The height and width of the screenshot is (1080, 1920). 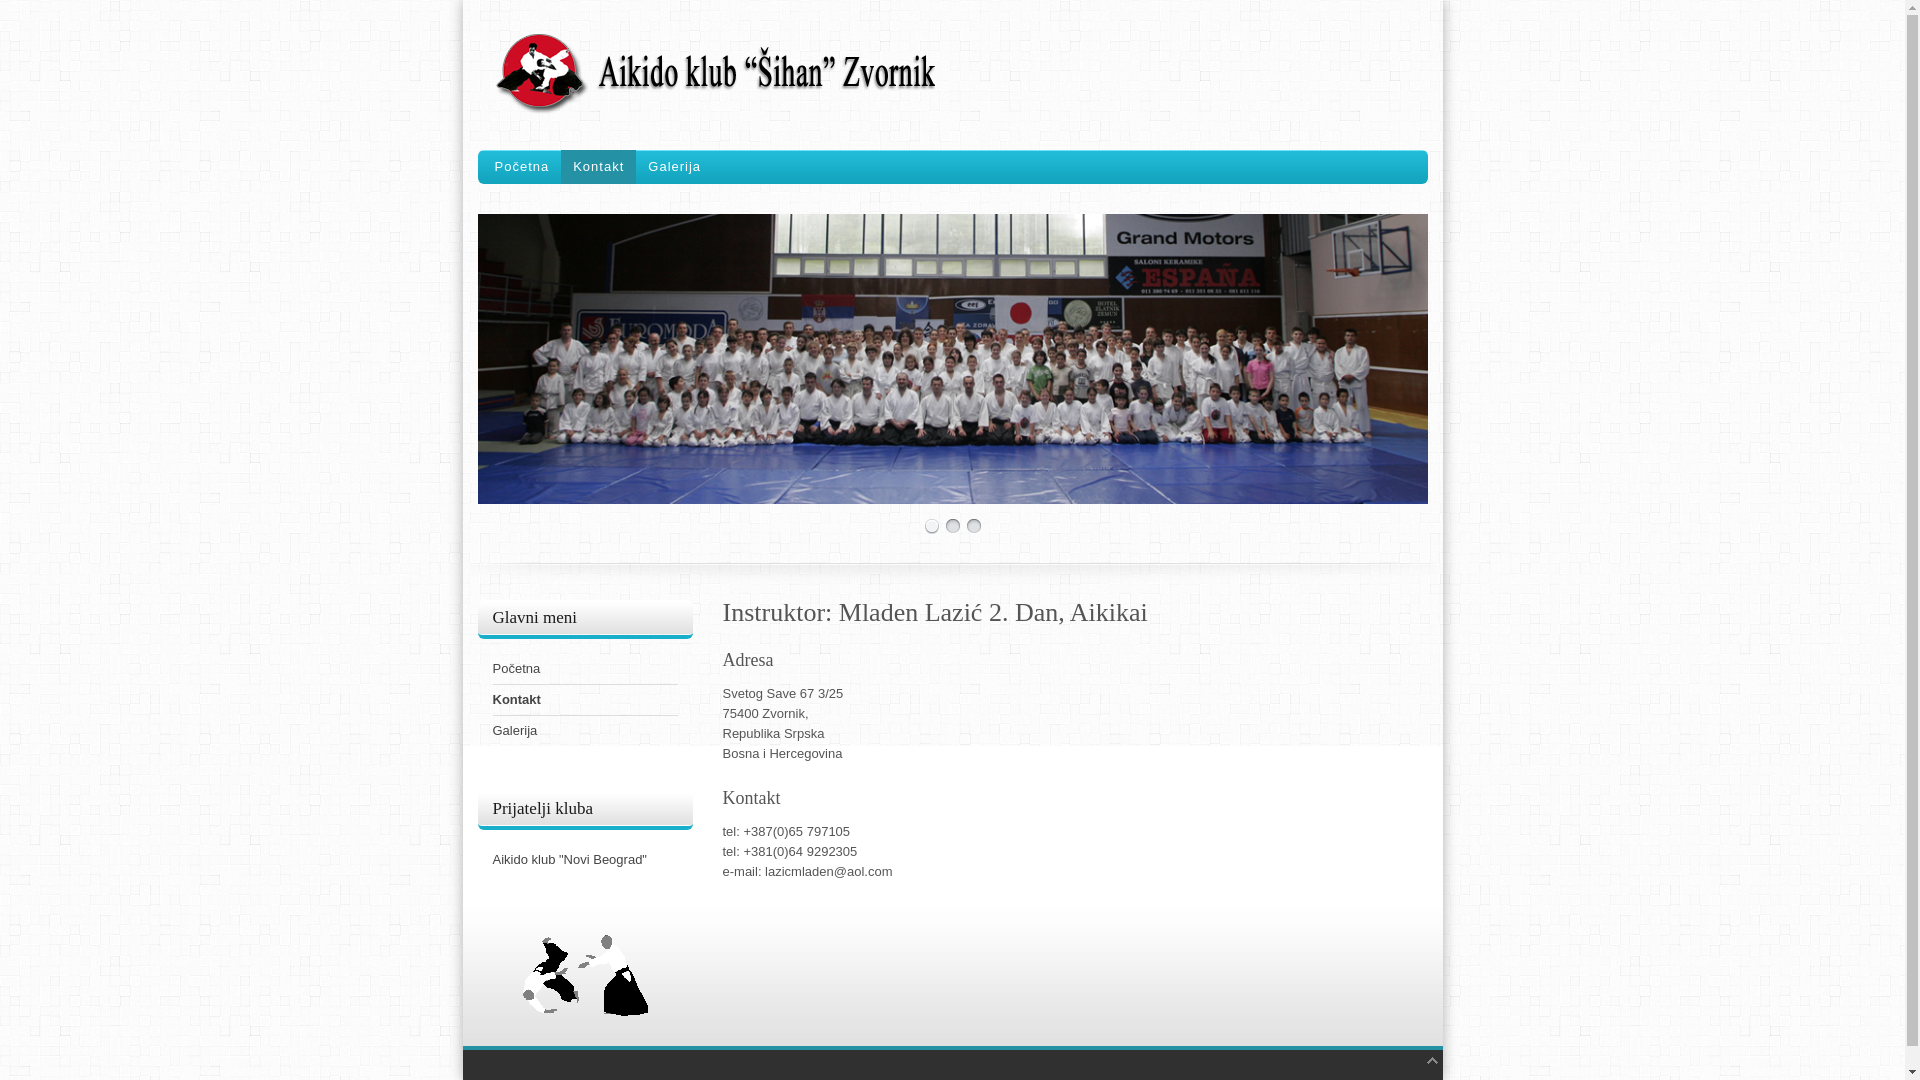 What do you see at coordinates (674, 167) in the screenshot?
I see `Galerija` at bounding box center [674, 167].